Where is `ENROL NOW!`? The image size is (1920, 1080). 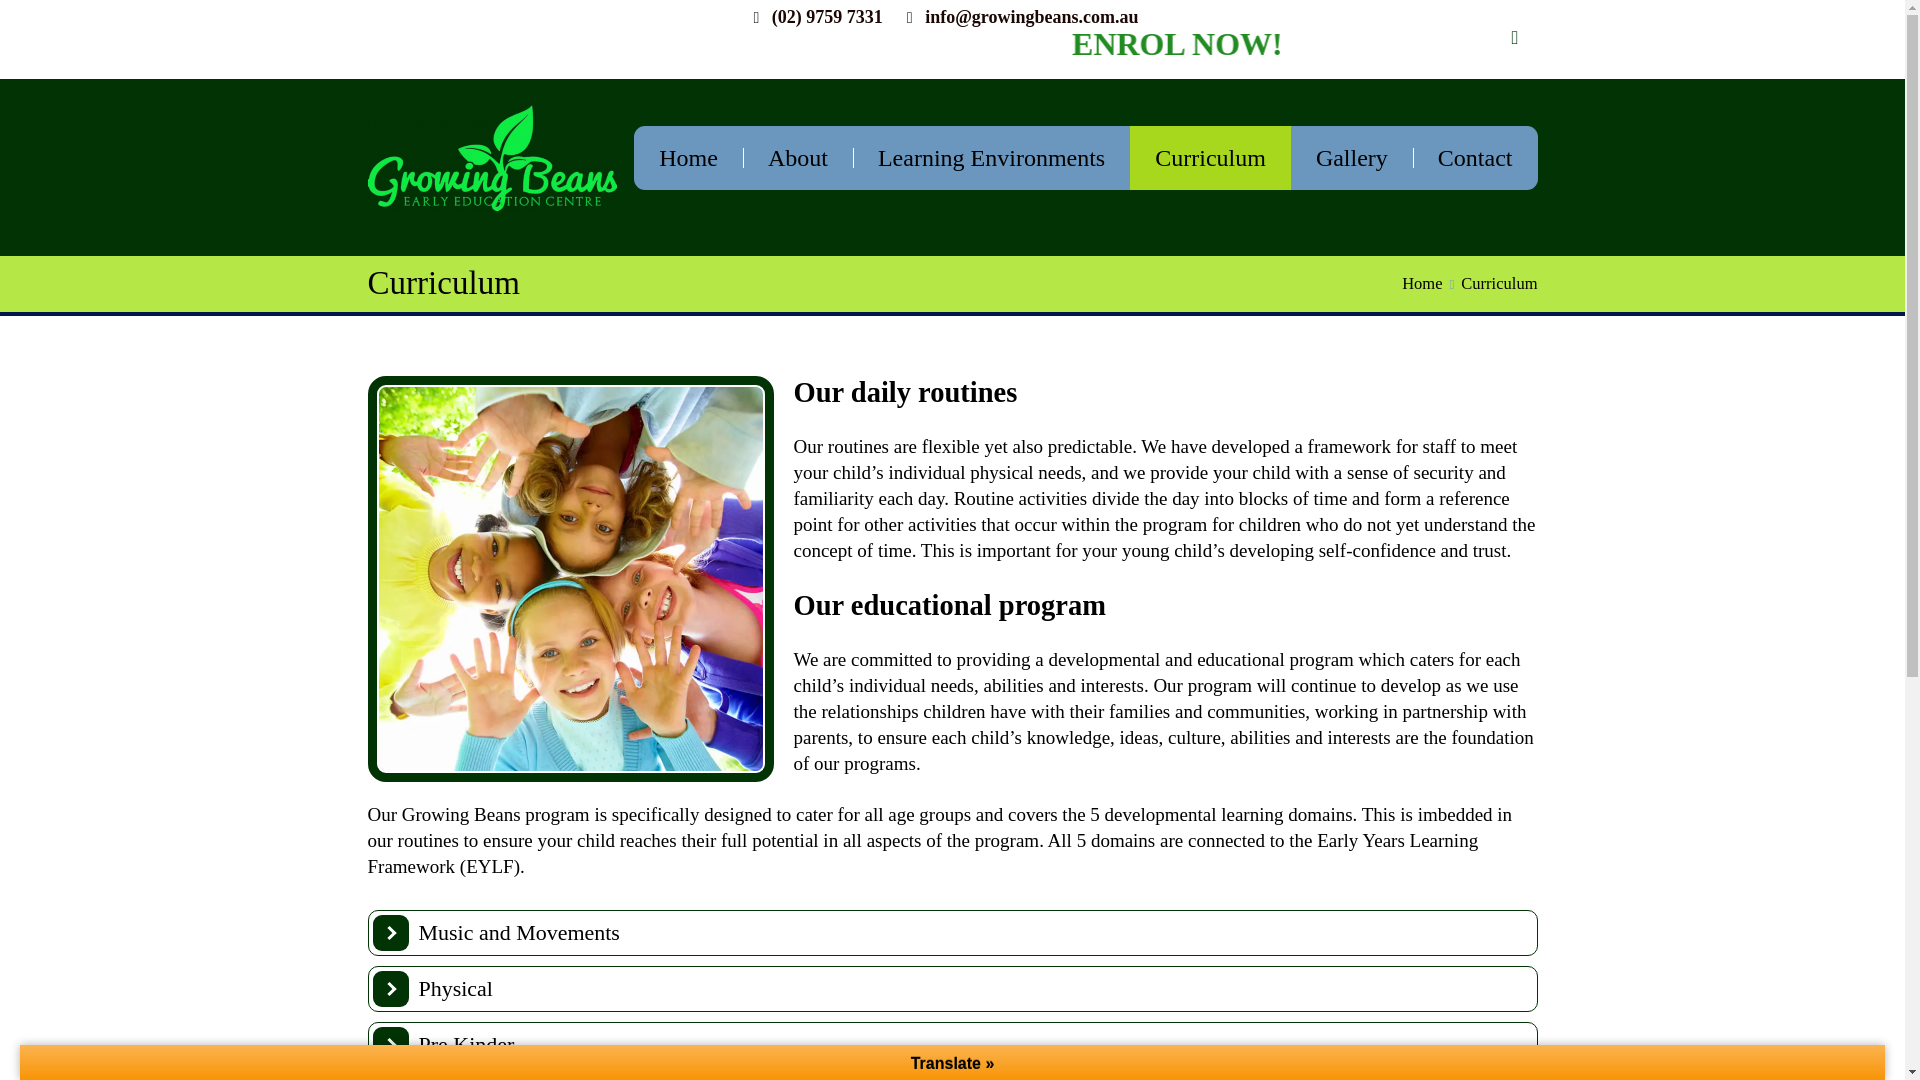
ENROL NOW! is located at coordinates (1394, 46).